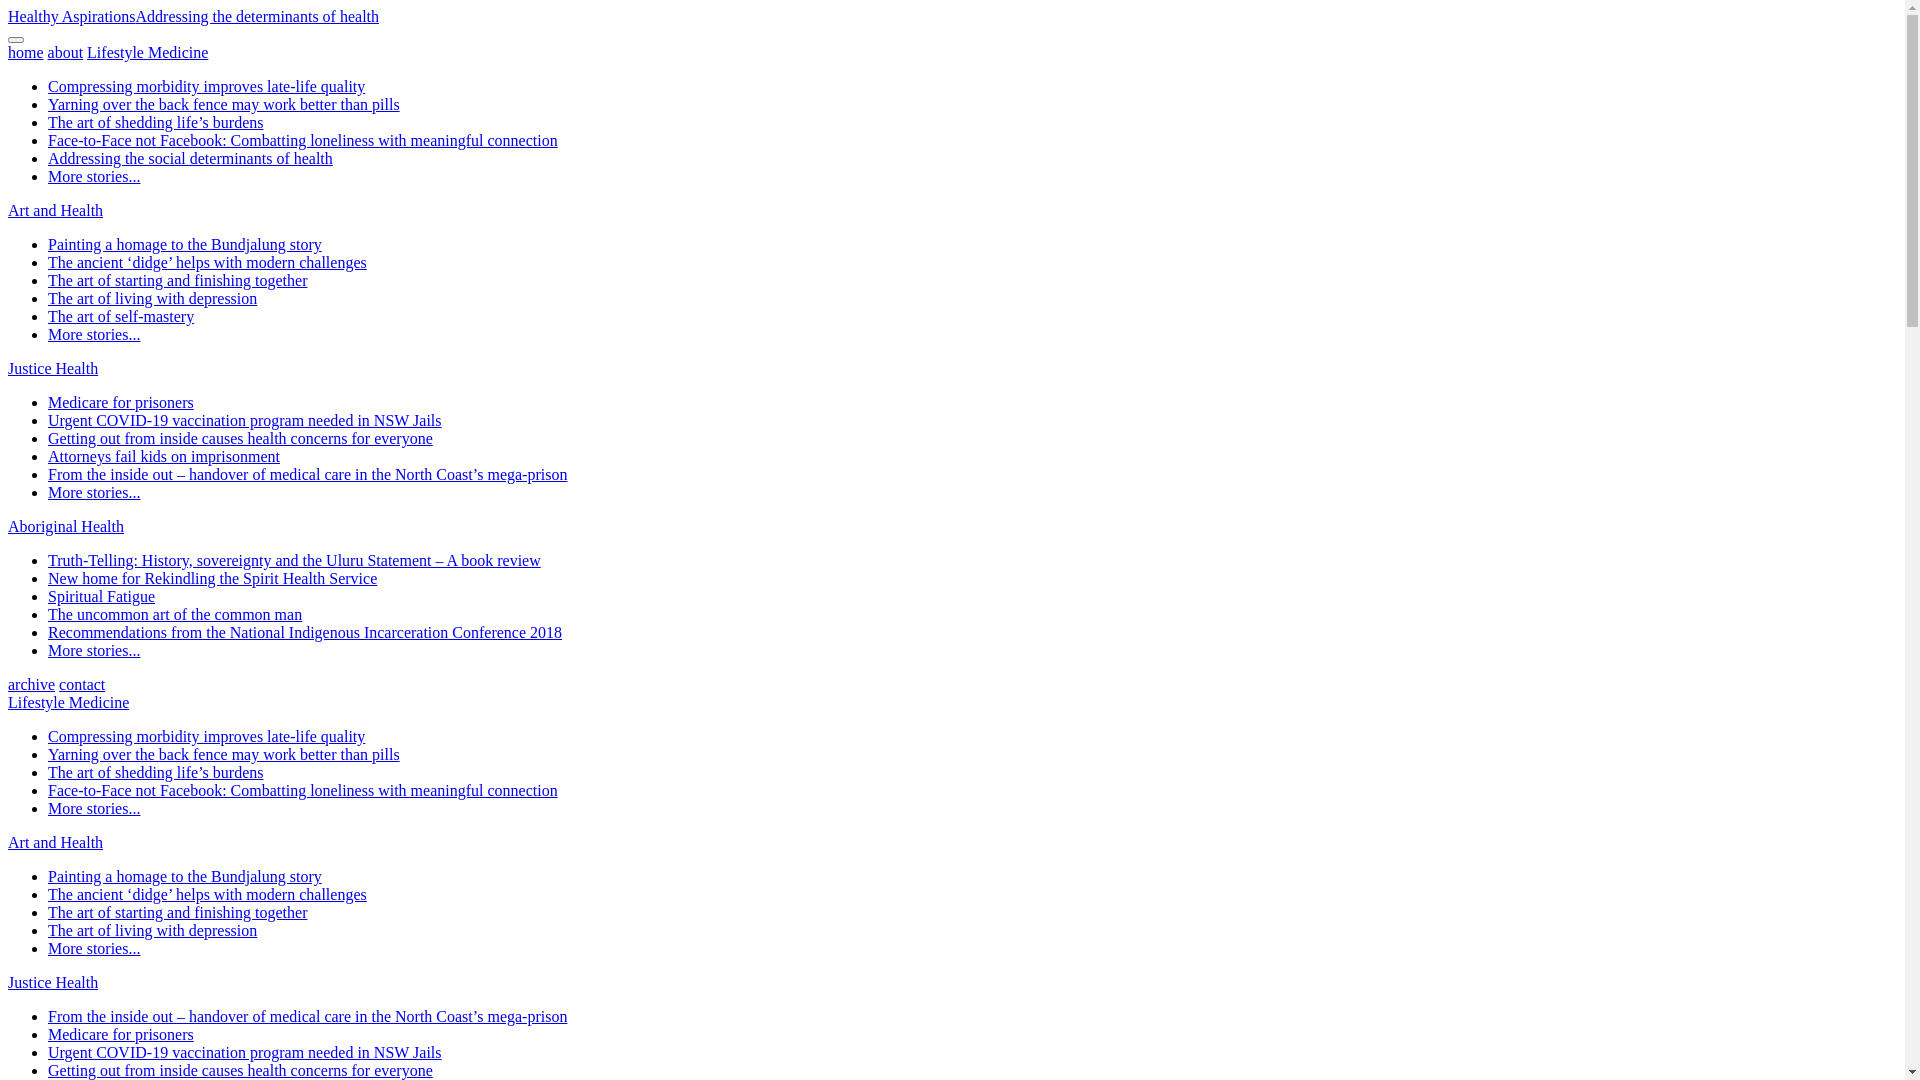 This screenshot has height=1080, width=1920. I want to click on contact, so click(82, 684).